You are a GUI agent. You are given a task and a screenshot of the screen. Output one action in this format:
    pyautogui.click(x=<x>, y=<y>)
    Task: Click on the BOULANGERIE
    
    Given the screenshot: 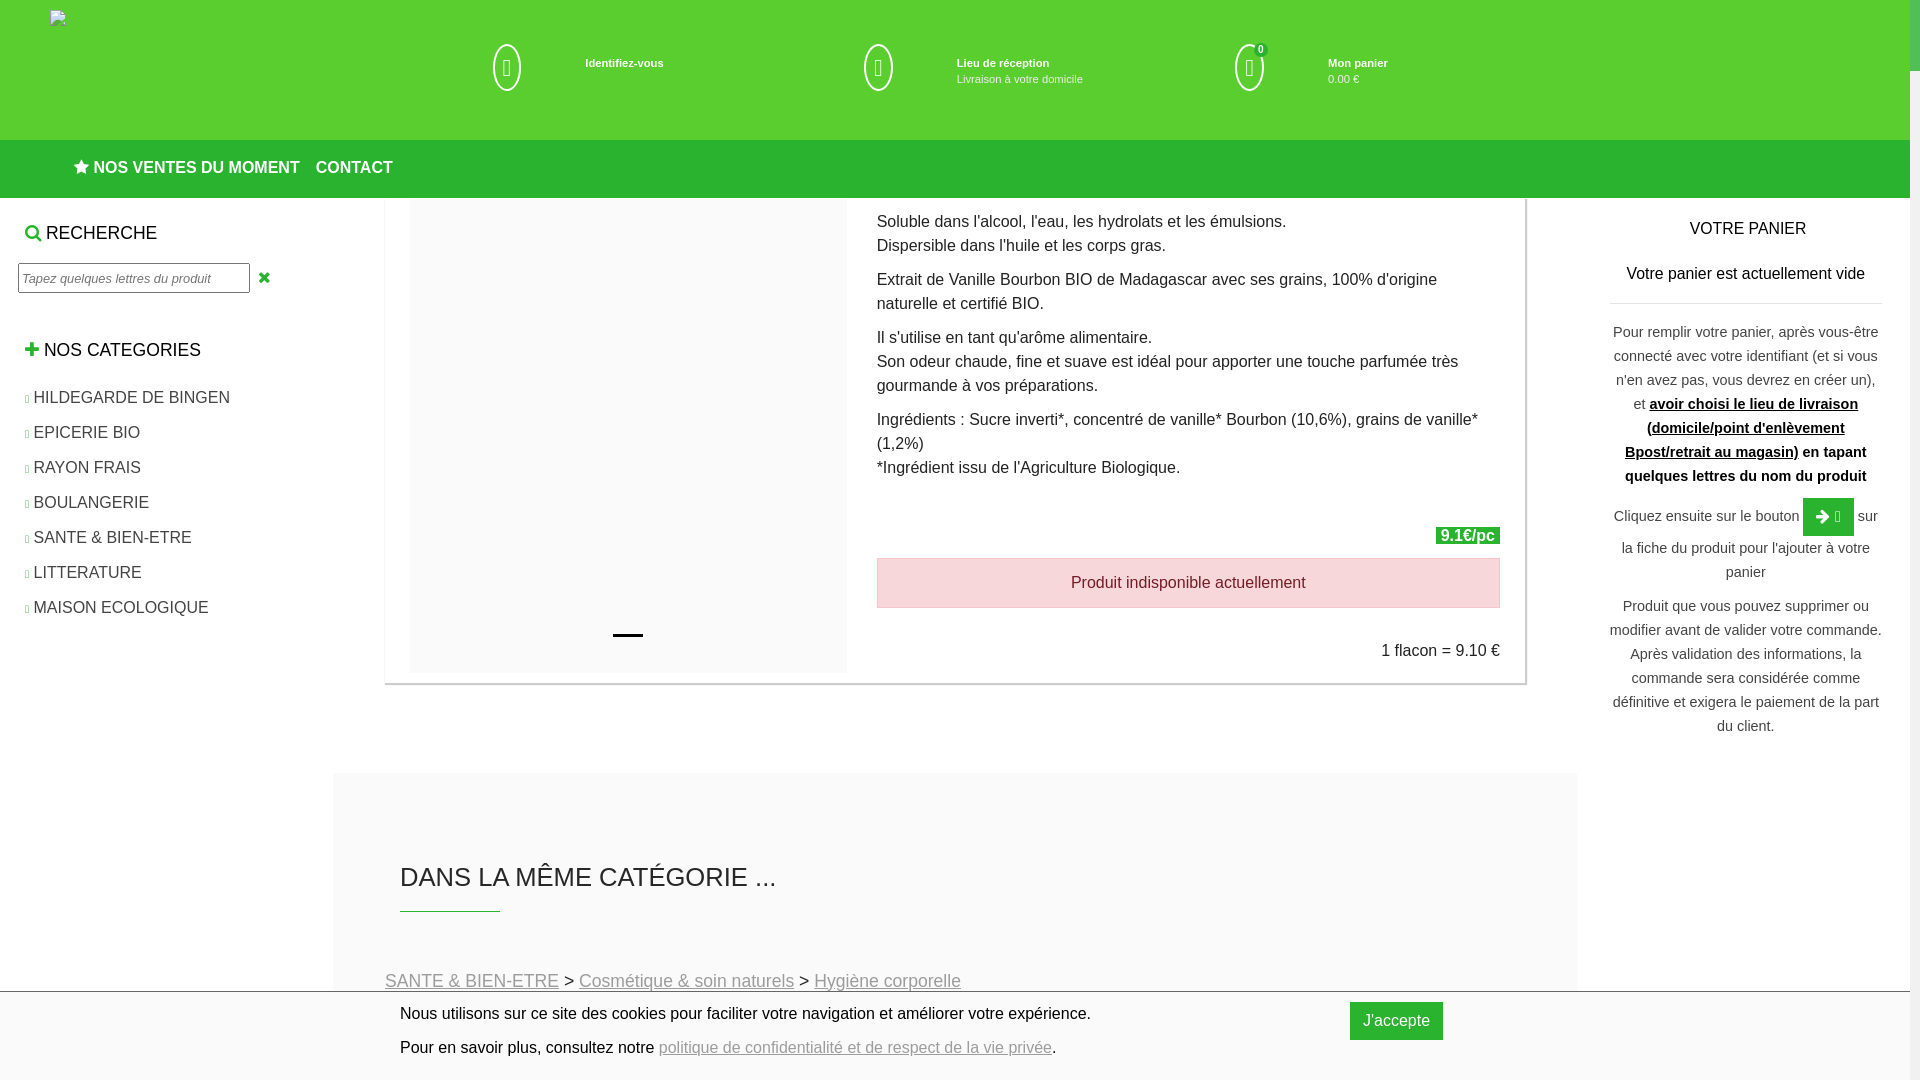 What is the action you would take?
    pyautogui.click(x=87, y=504)
    